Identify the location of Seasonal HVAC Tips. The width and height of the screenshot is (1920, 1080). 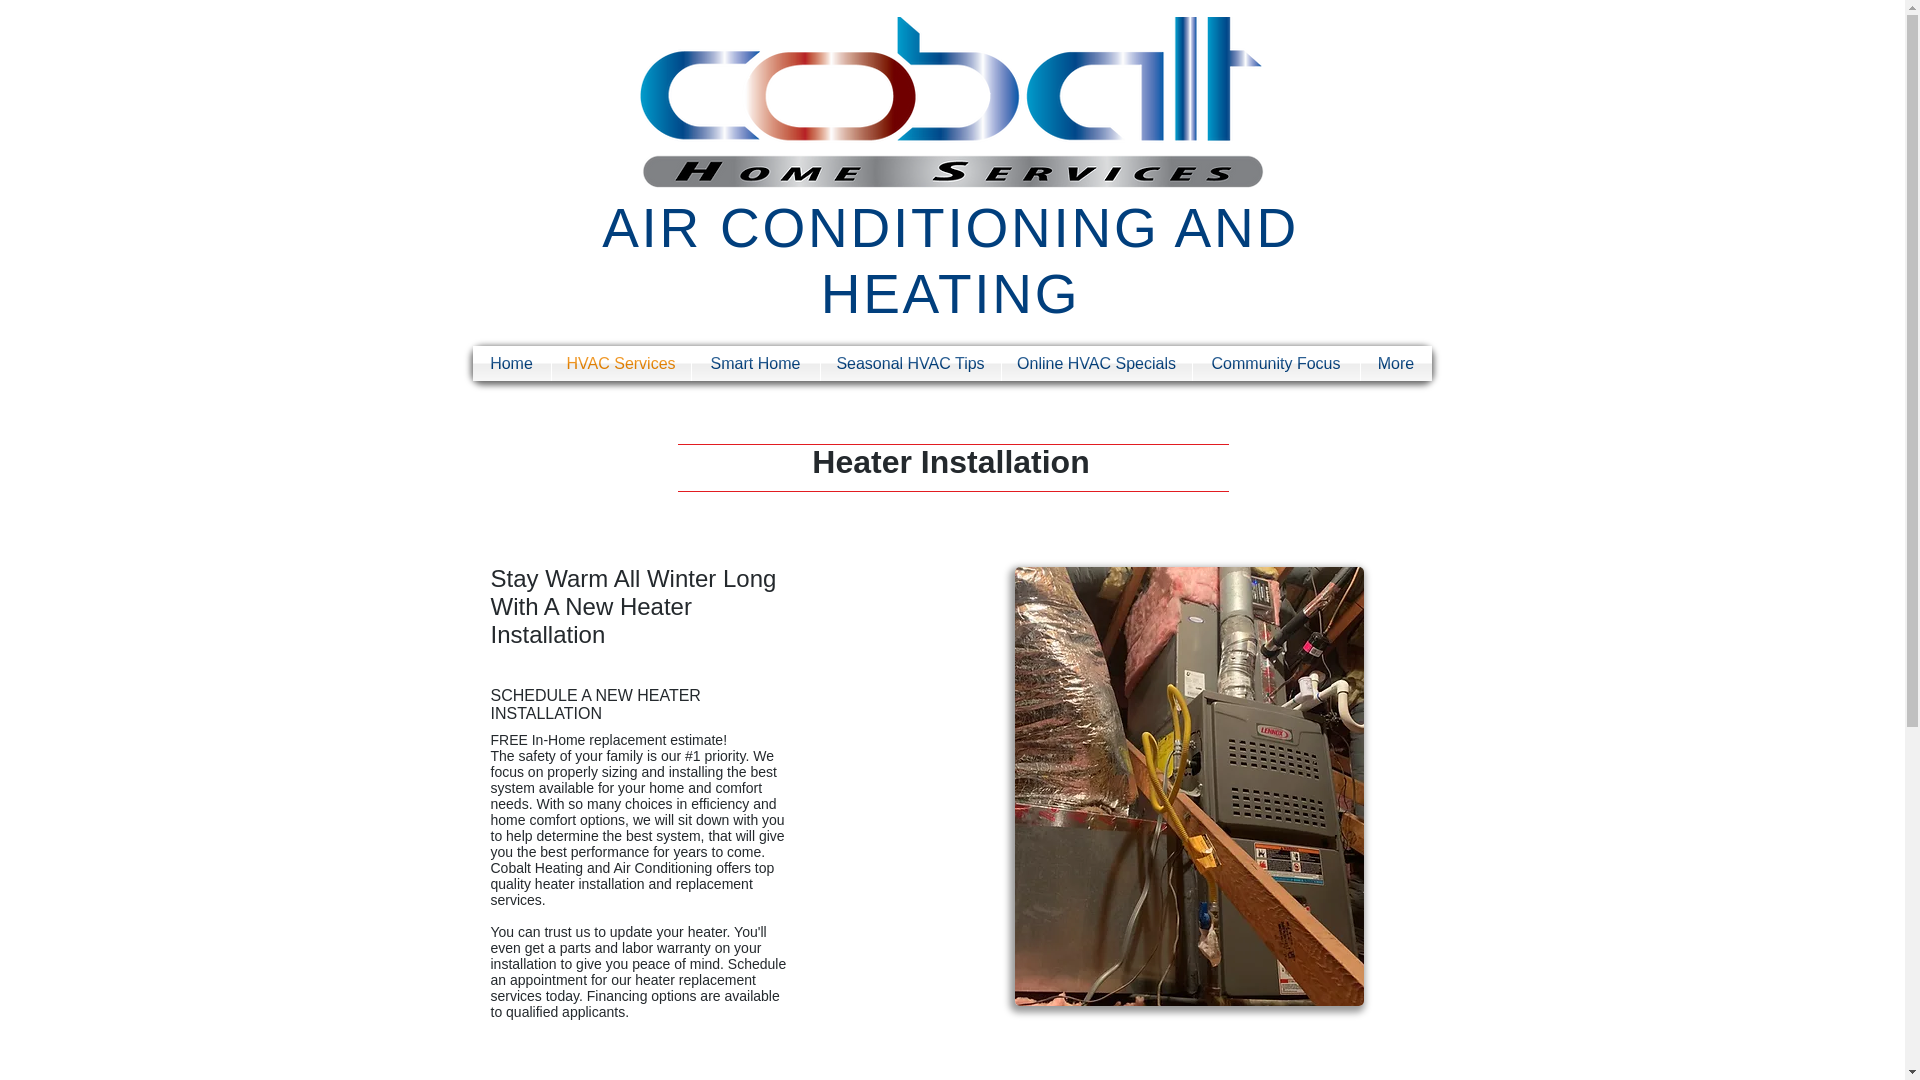
(910, 363).